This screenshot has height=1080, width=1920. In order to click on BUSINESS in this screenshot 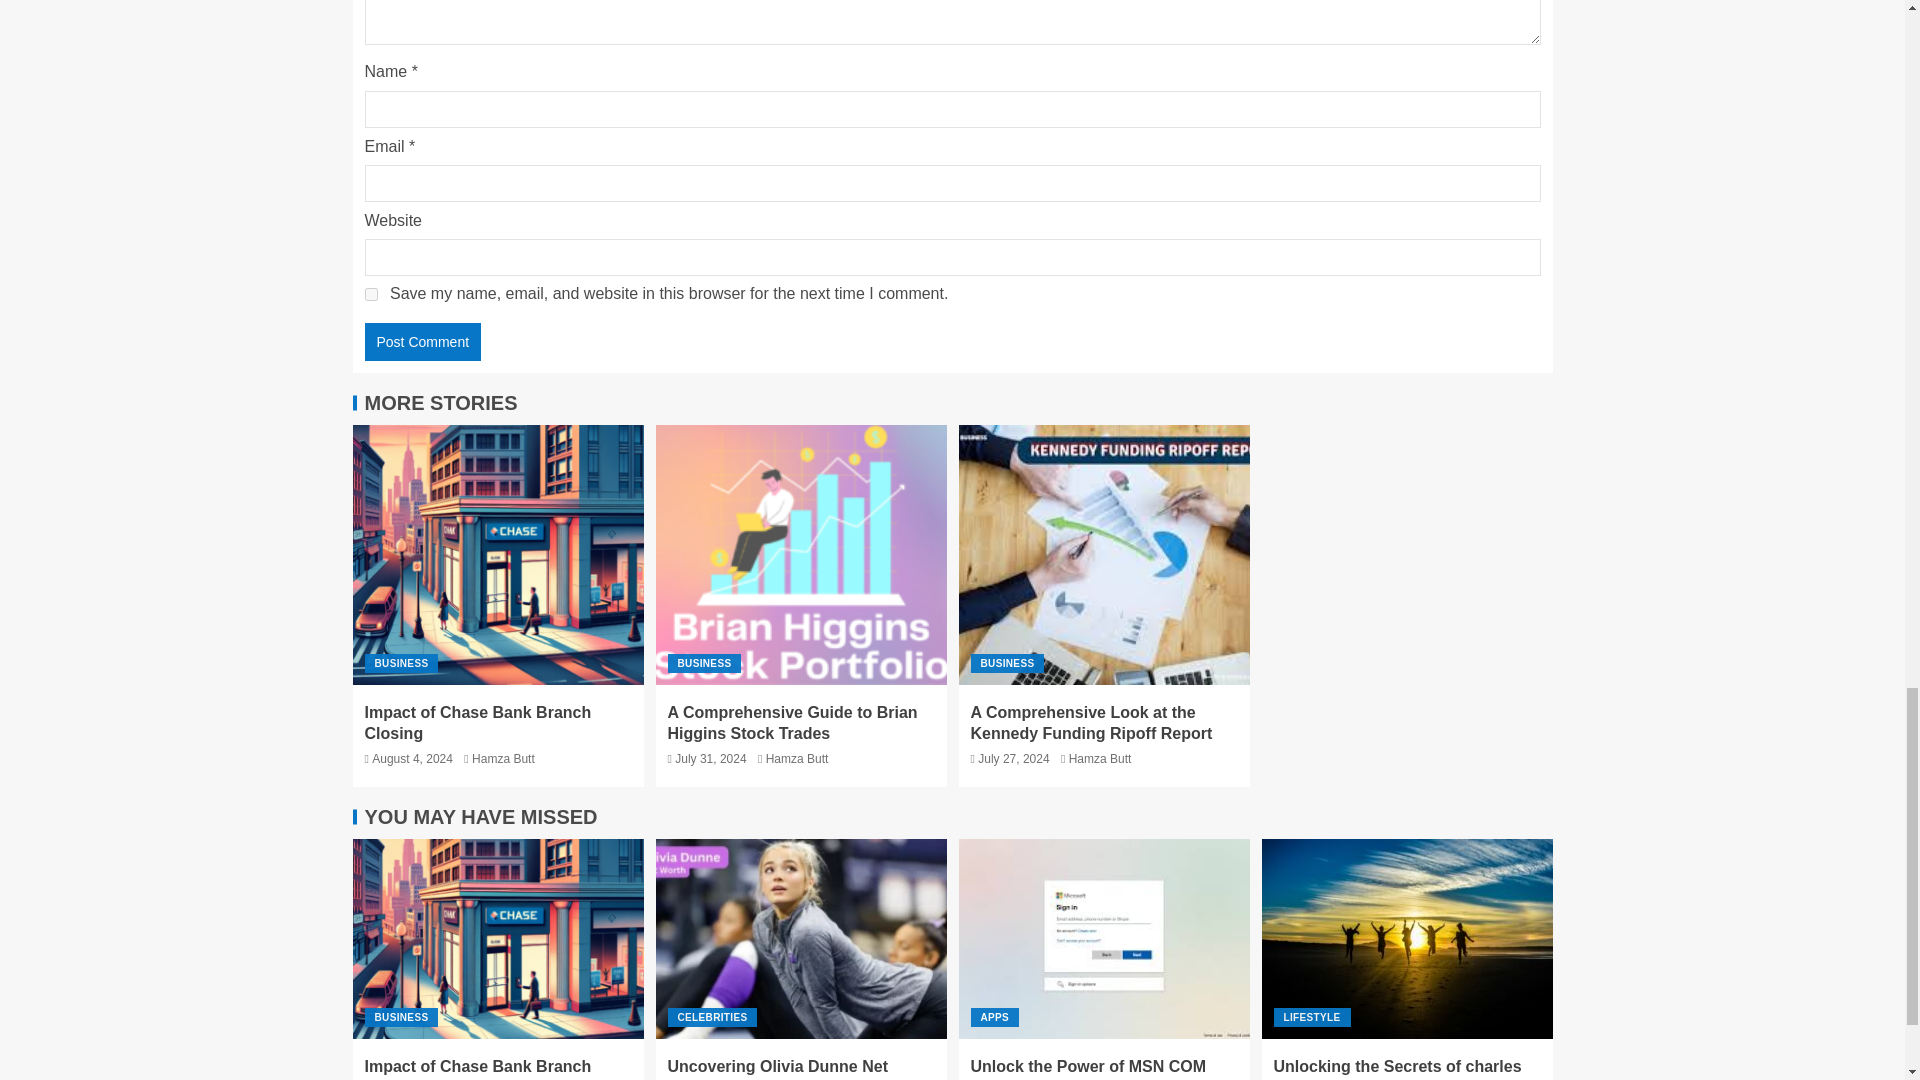, I will do `click(400, 663)`.